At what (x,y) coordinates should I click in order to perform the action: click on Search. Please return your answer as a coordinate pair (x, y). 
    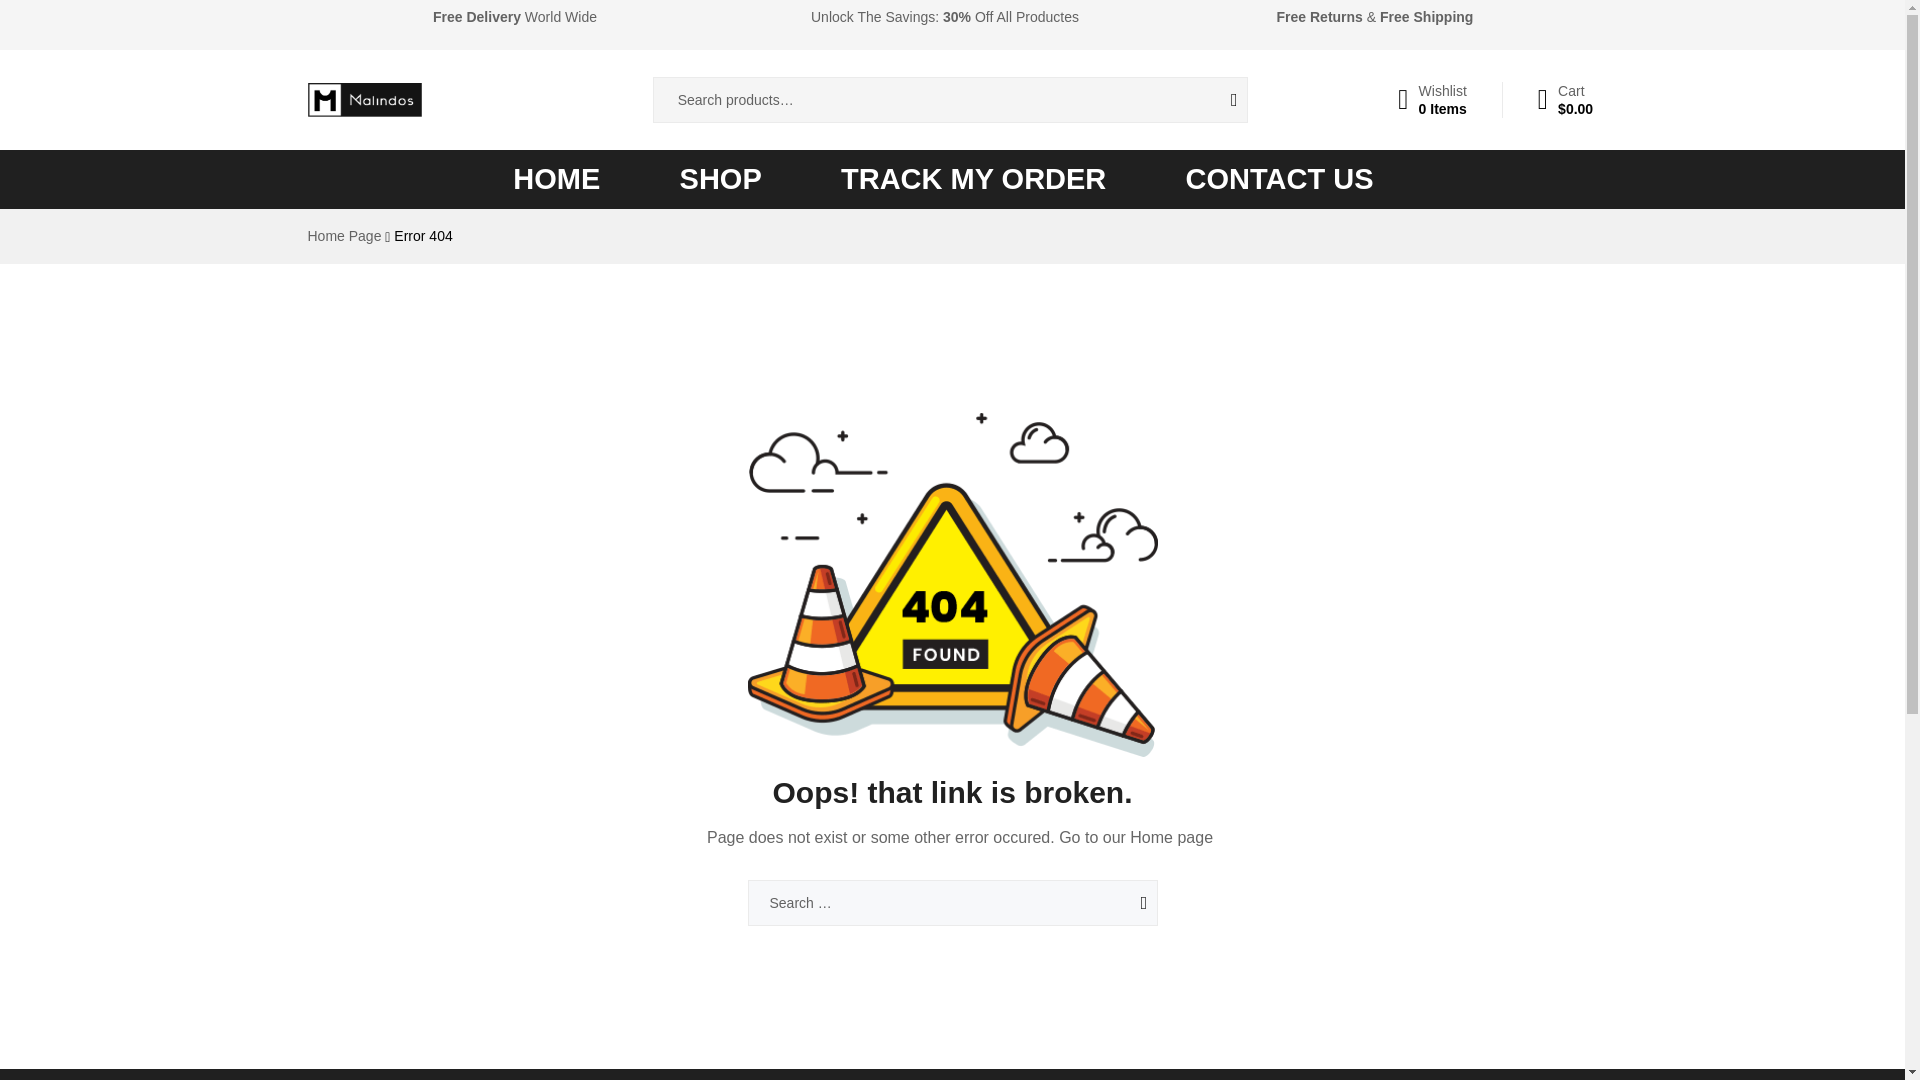
    Looking at the image, I should click on (1218, 100).